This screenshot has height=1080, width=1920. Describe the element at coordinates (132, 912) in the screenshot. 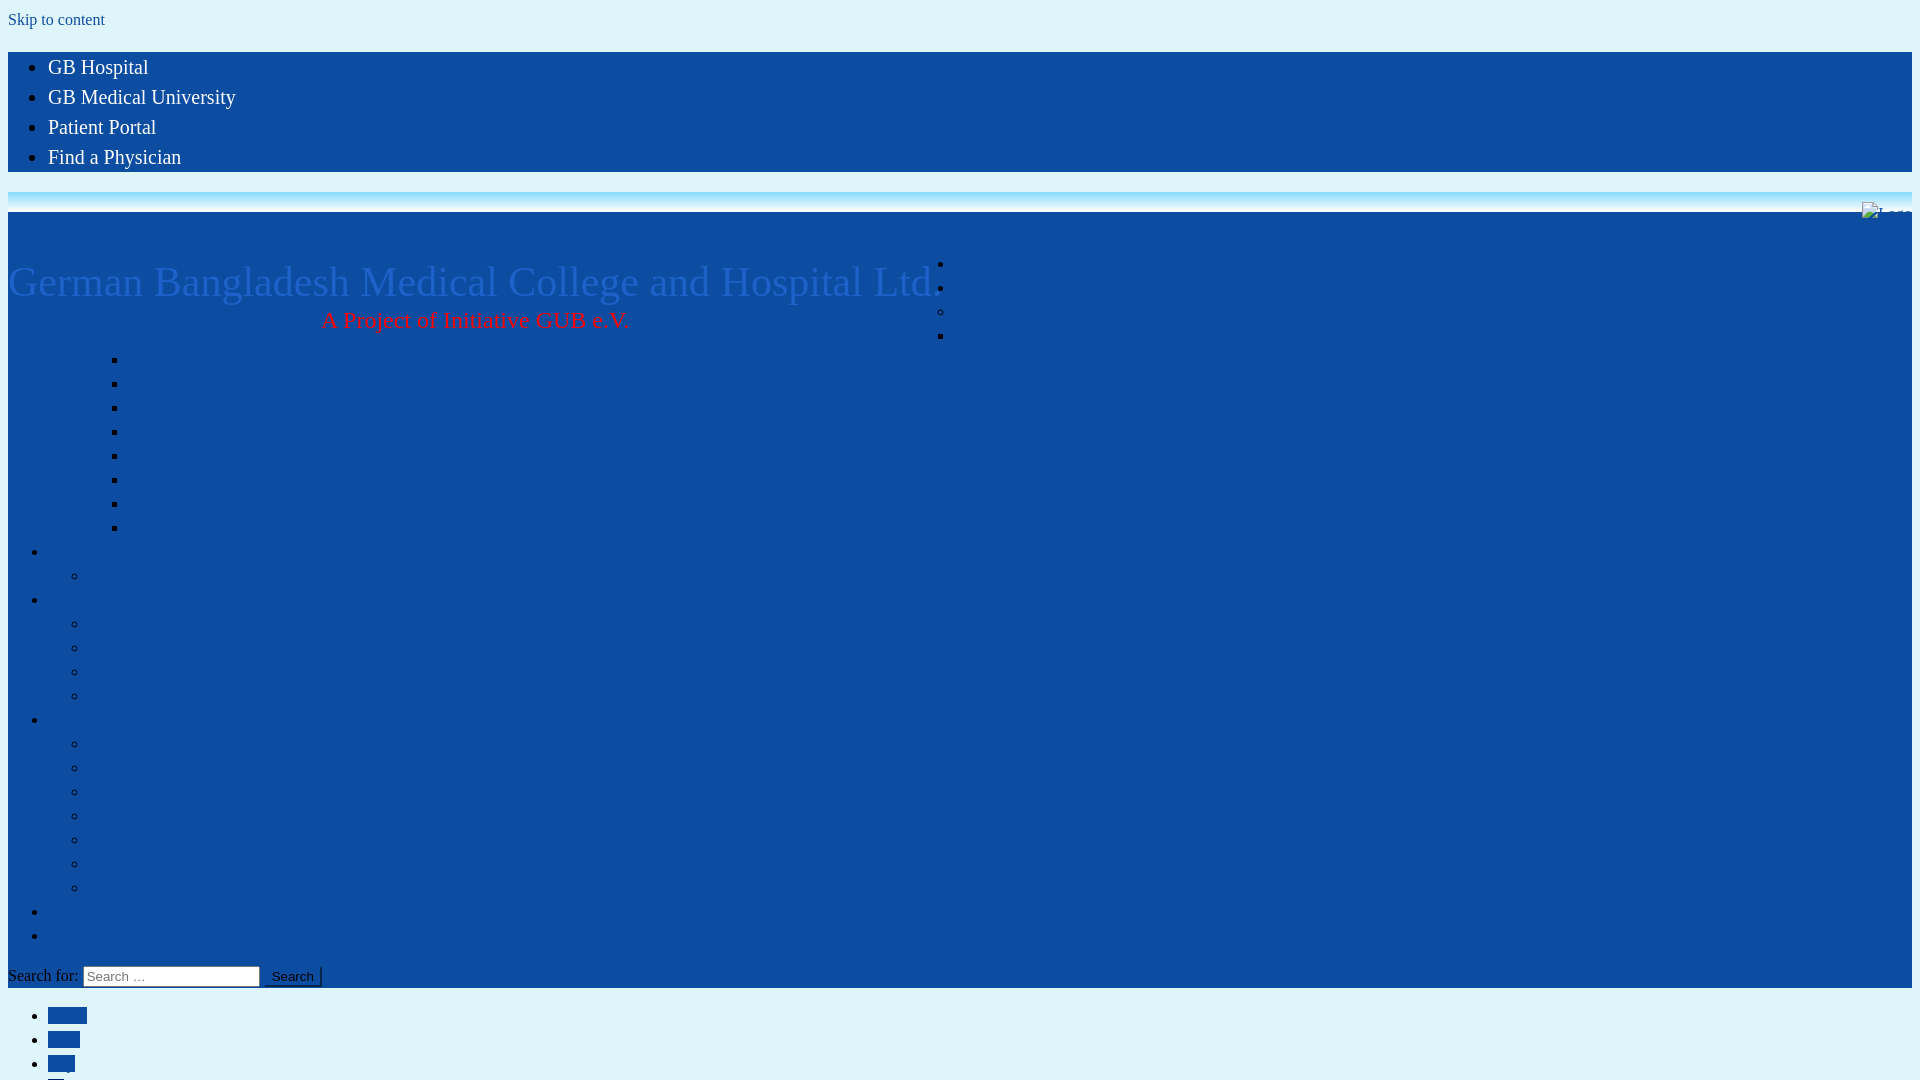

I see `About Medical University` at that location.